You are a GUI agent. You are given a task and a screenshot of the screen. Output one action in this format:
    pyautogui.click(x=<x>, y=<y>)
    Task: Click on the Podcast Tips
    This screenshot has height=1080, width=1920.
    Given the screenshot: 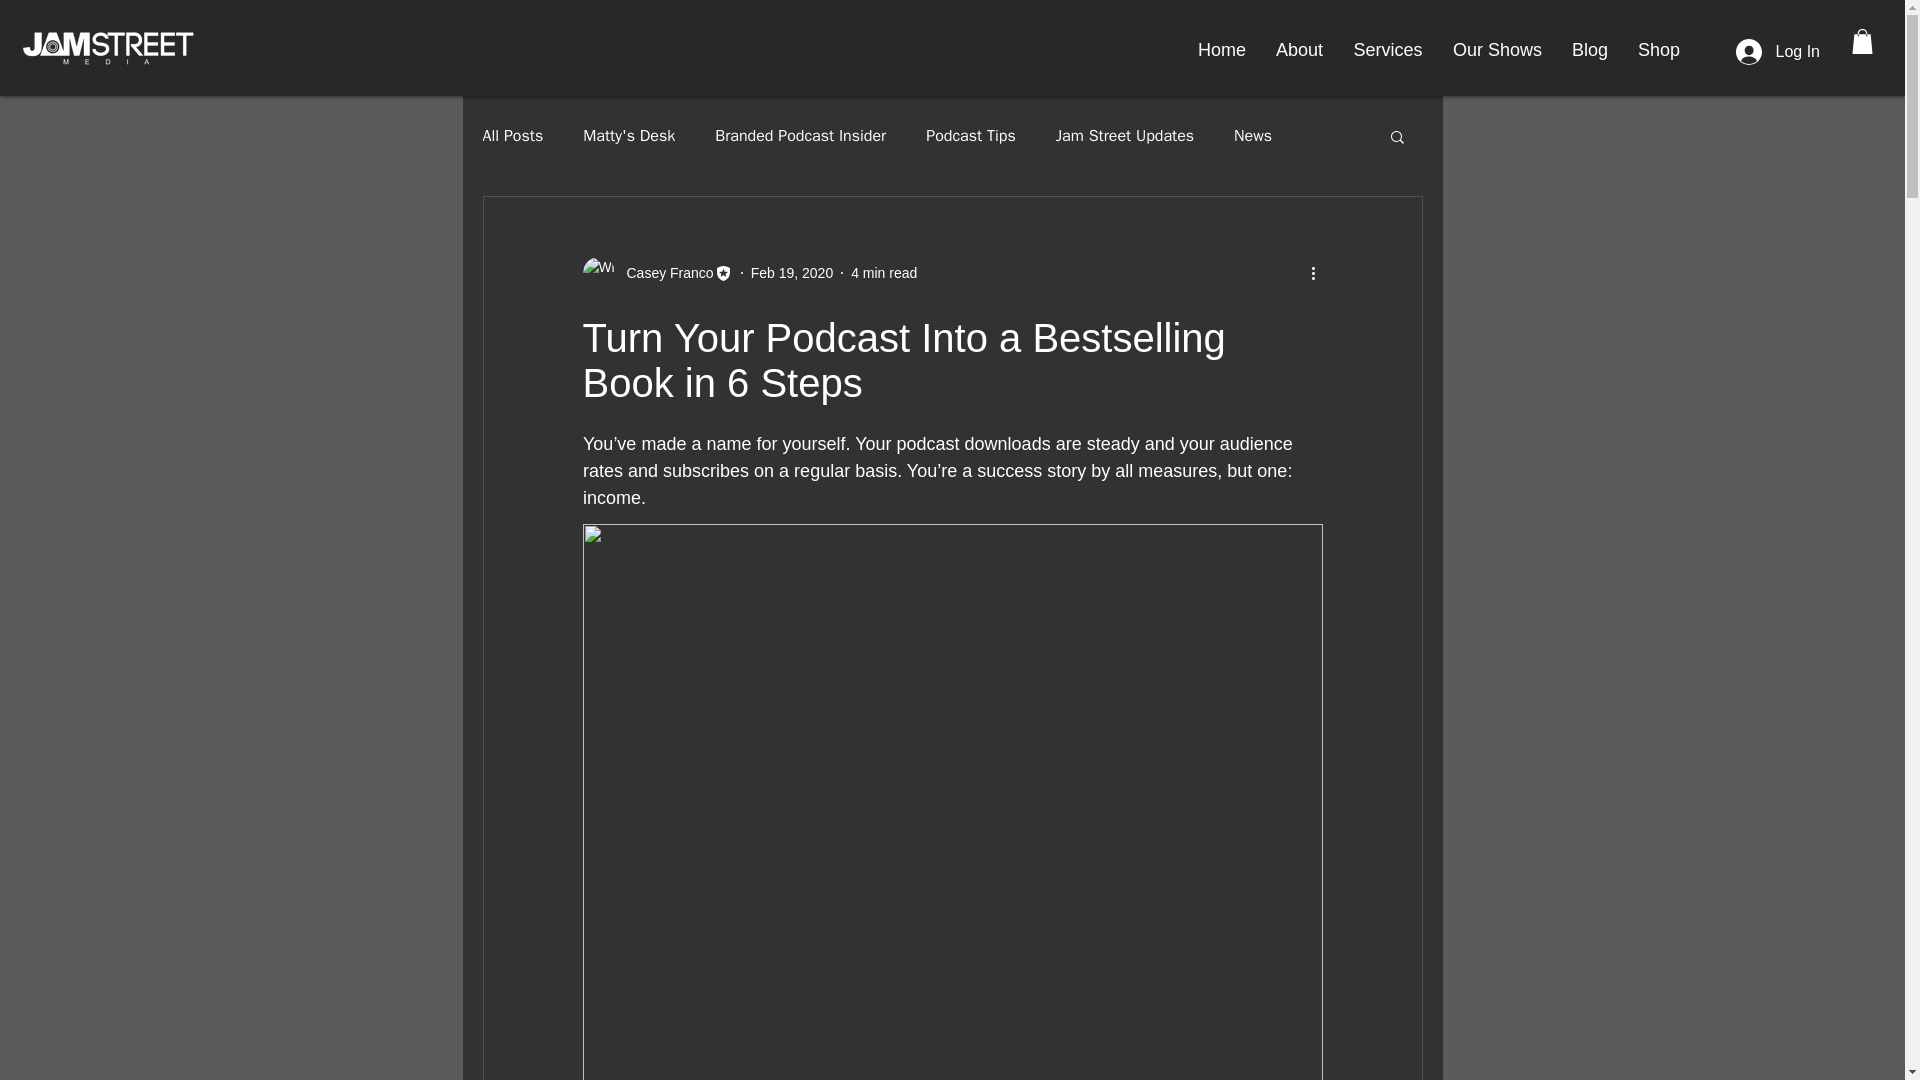 What is the action you would take?
    pyautogui.click(x=970, y=136)
    